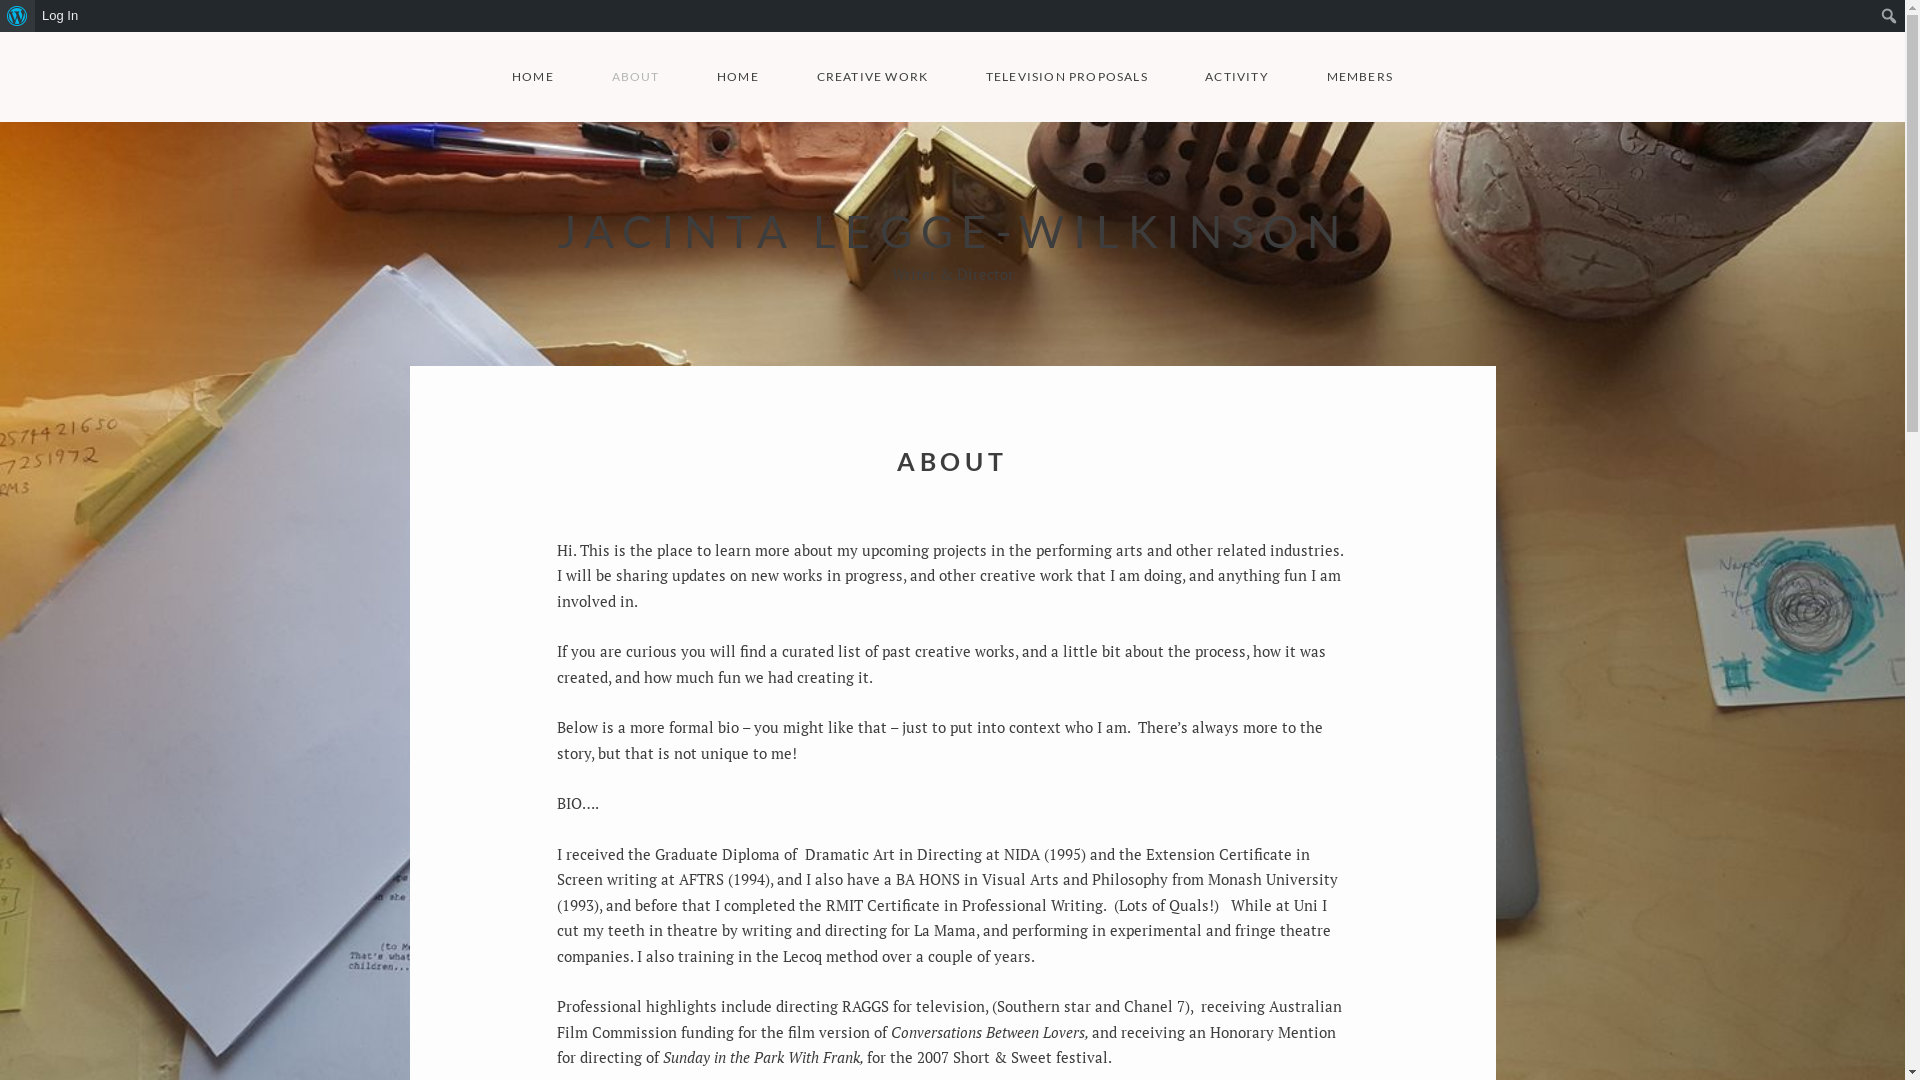  I want to click on HOME, so click(738, 77).